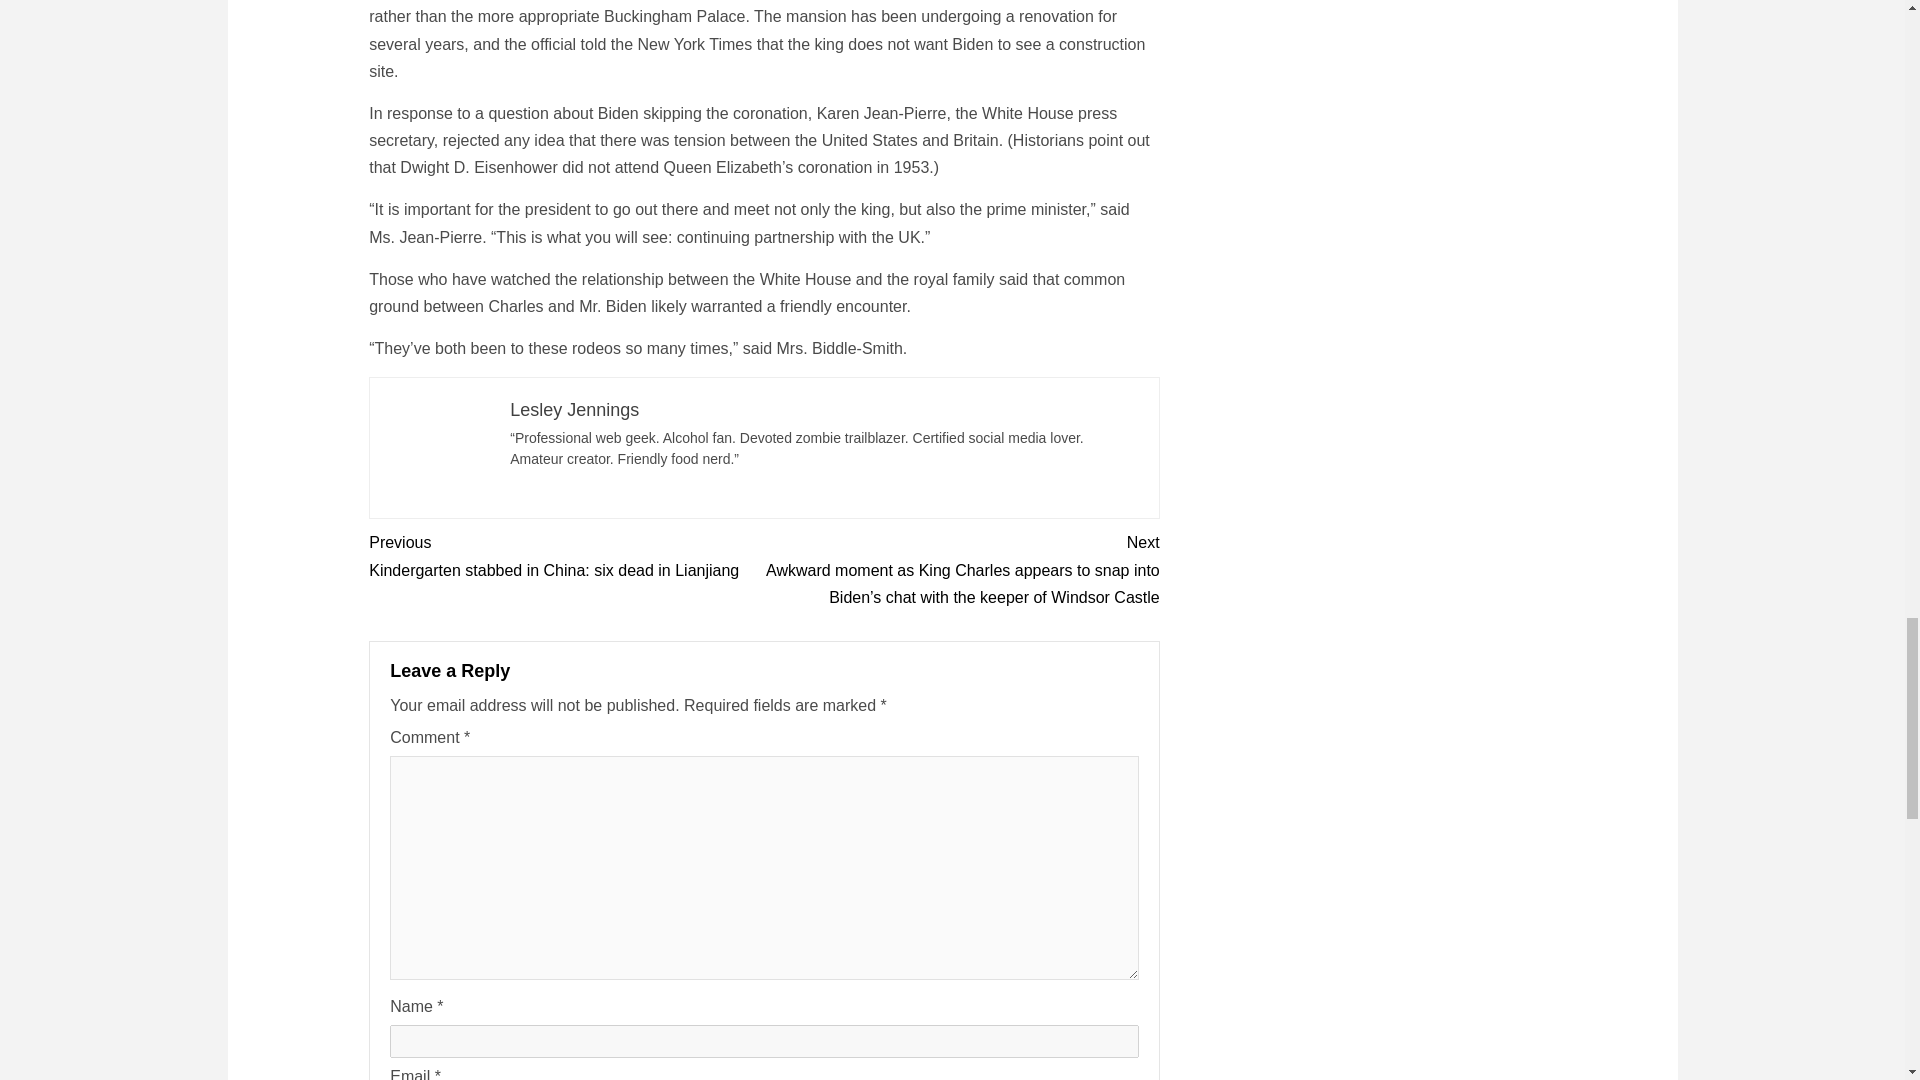 The height and width of the screenshot is (1080, 1920). Describe the element at coordinates (574, 410) in the screenshot. I see `Lesley Jennings` at that location.